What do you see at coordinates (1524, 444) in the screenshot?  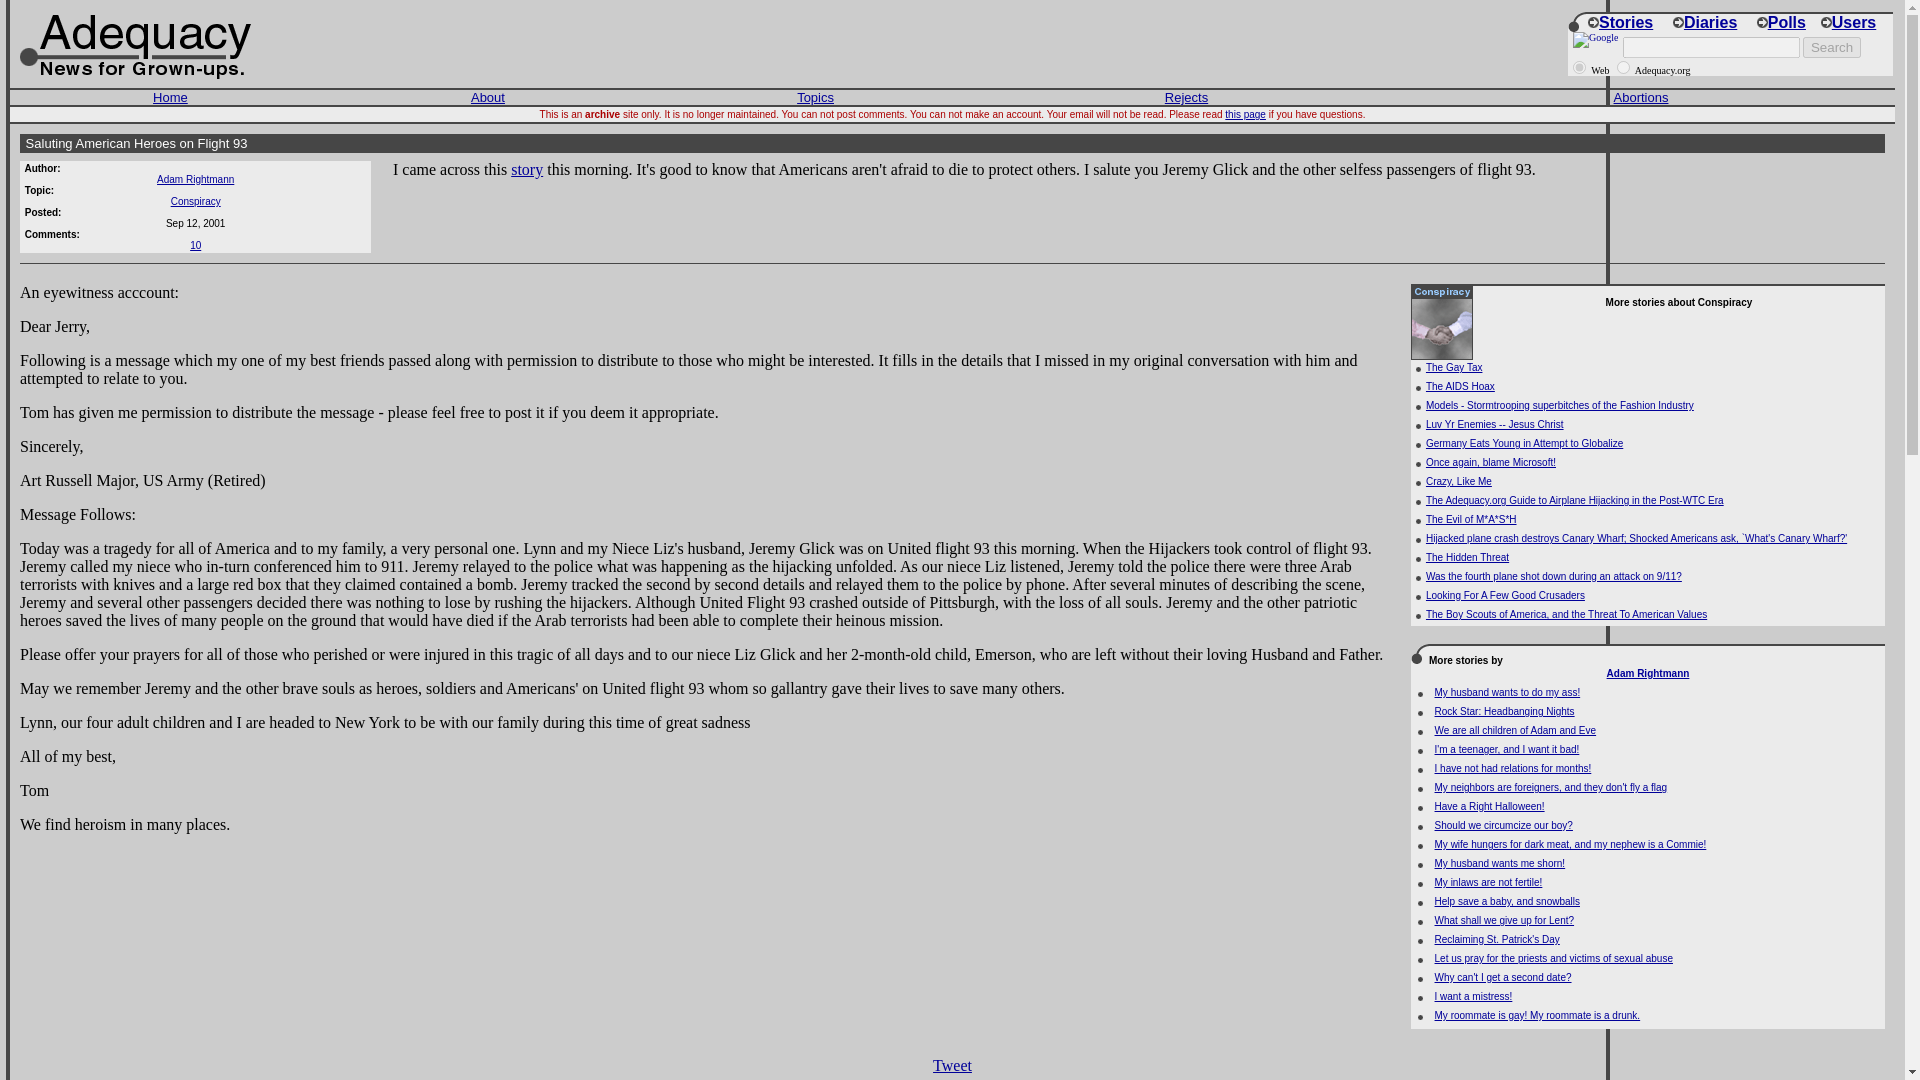 I see `Germany Eats Young in Attempt to Globalize` at bounding box center [1524, 444].